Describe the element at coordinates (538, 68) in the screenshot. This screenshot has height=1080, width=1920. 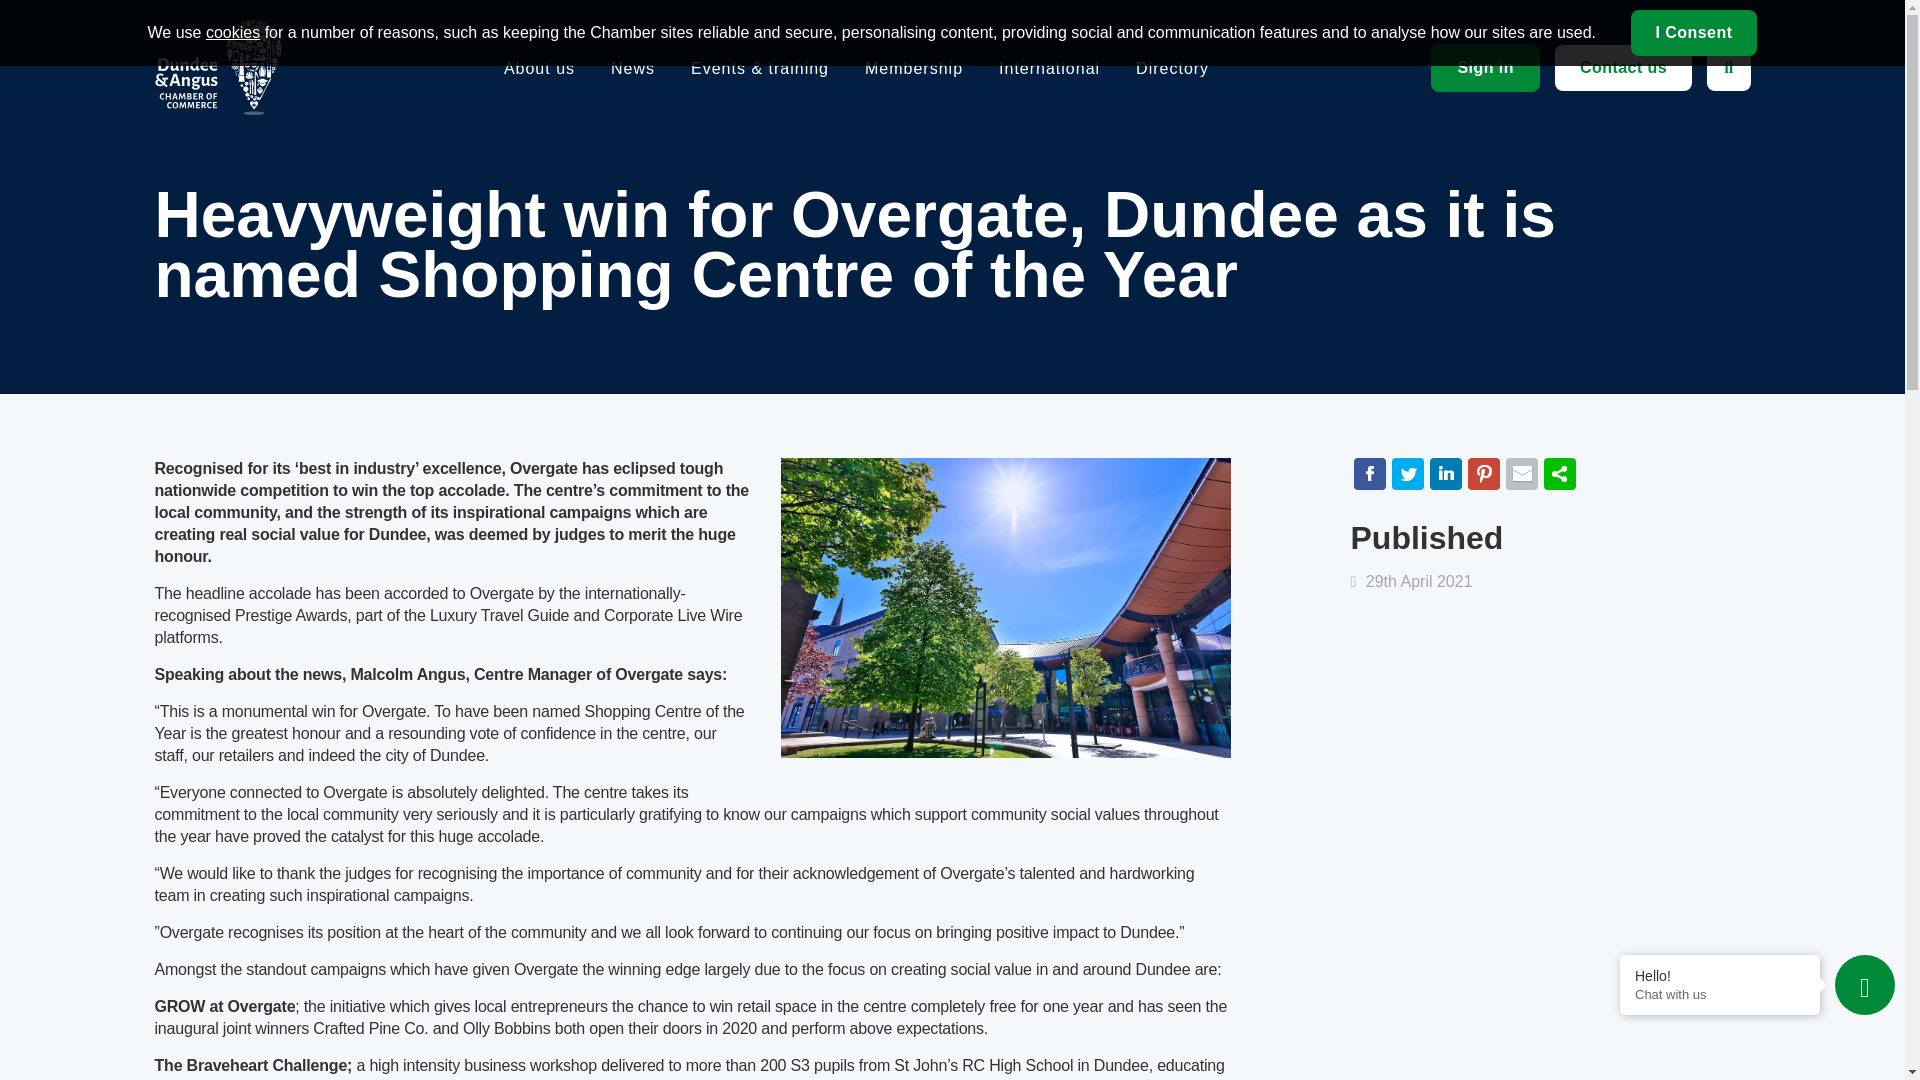
I see `About us` at that location.